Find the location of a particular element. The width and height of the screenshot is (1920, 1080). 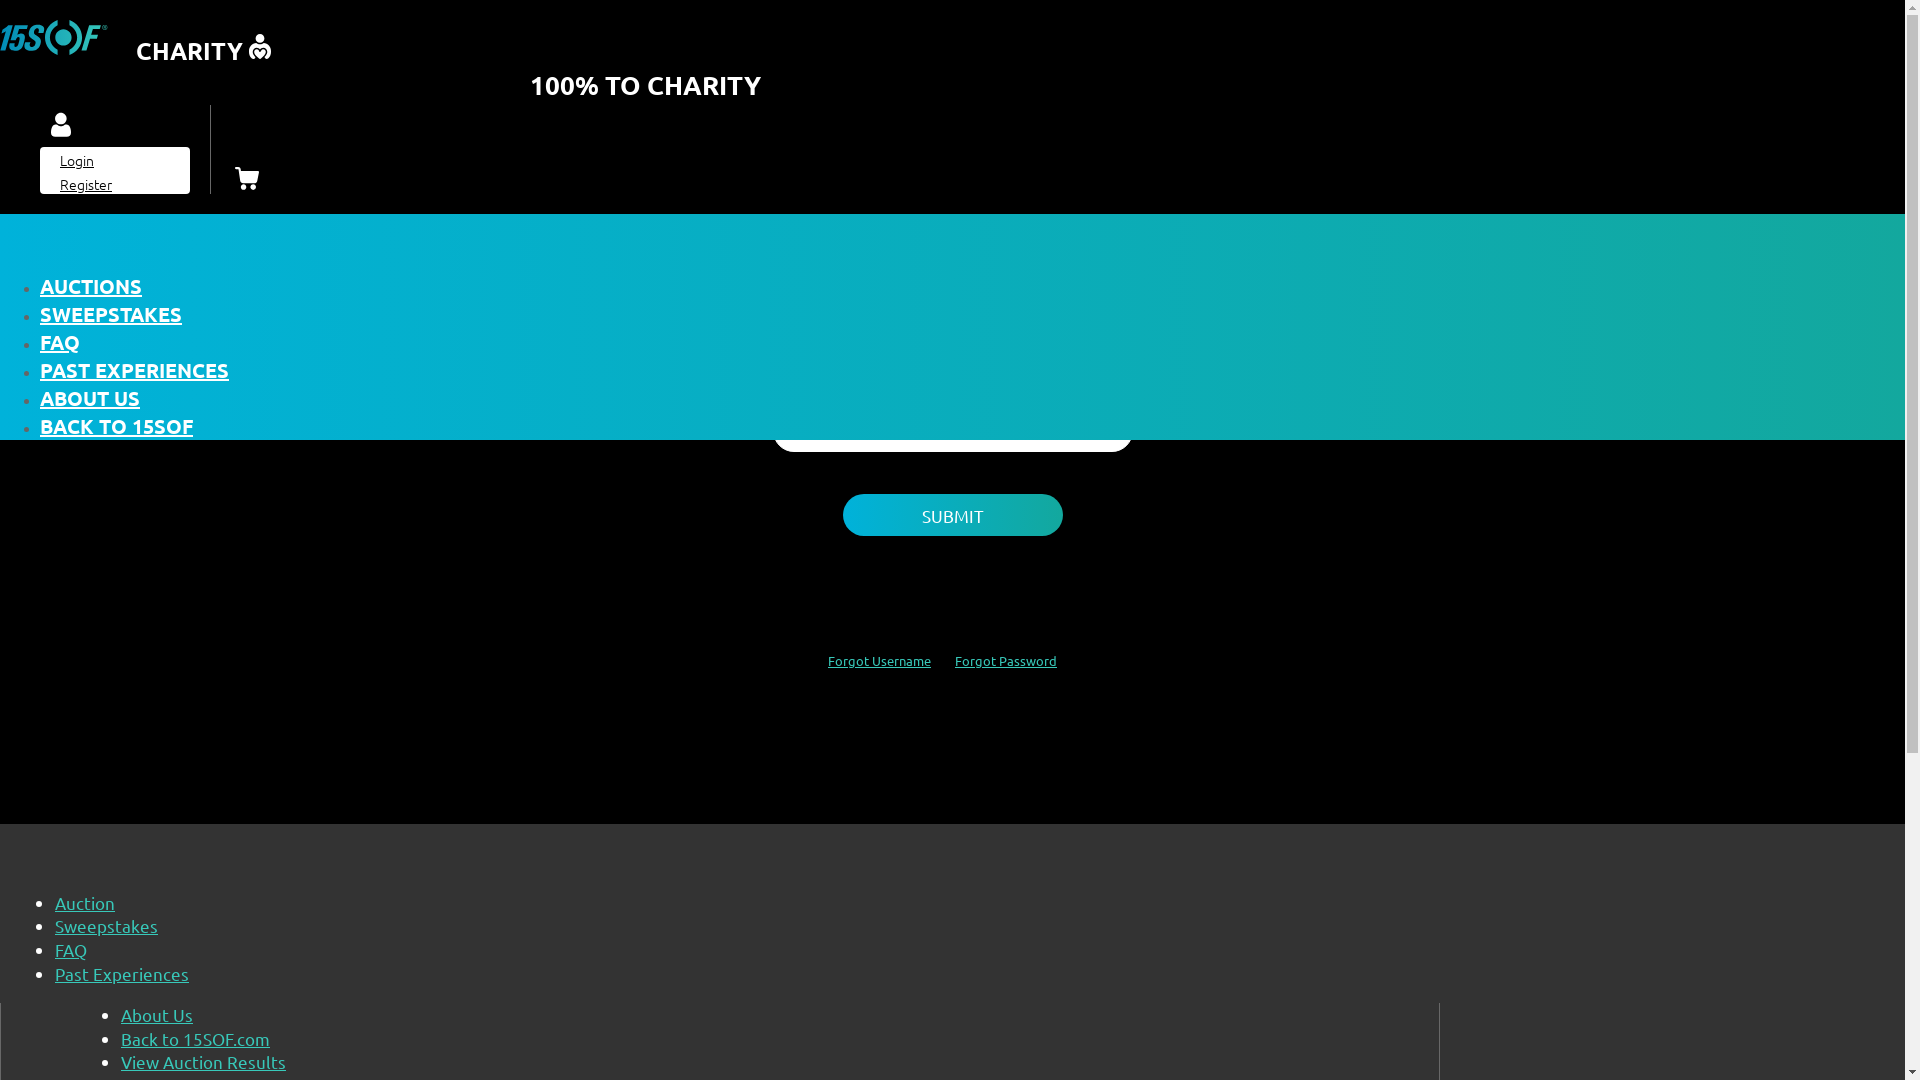

SWEEPSTAKES is located at coordinates (111, 314).